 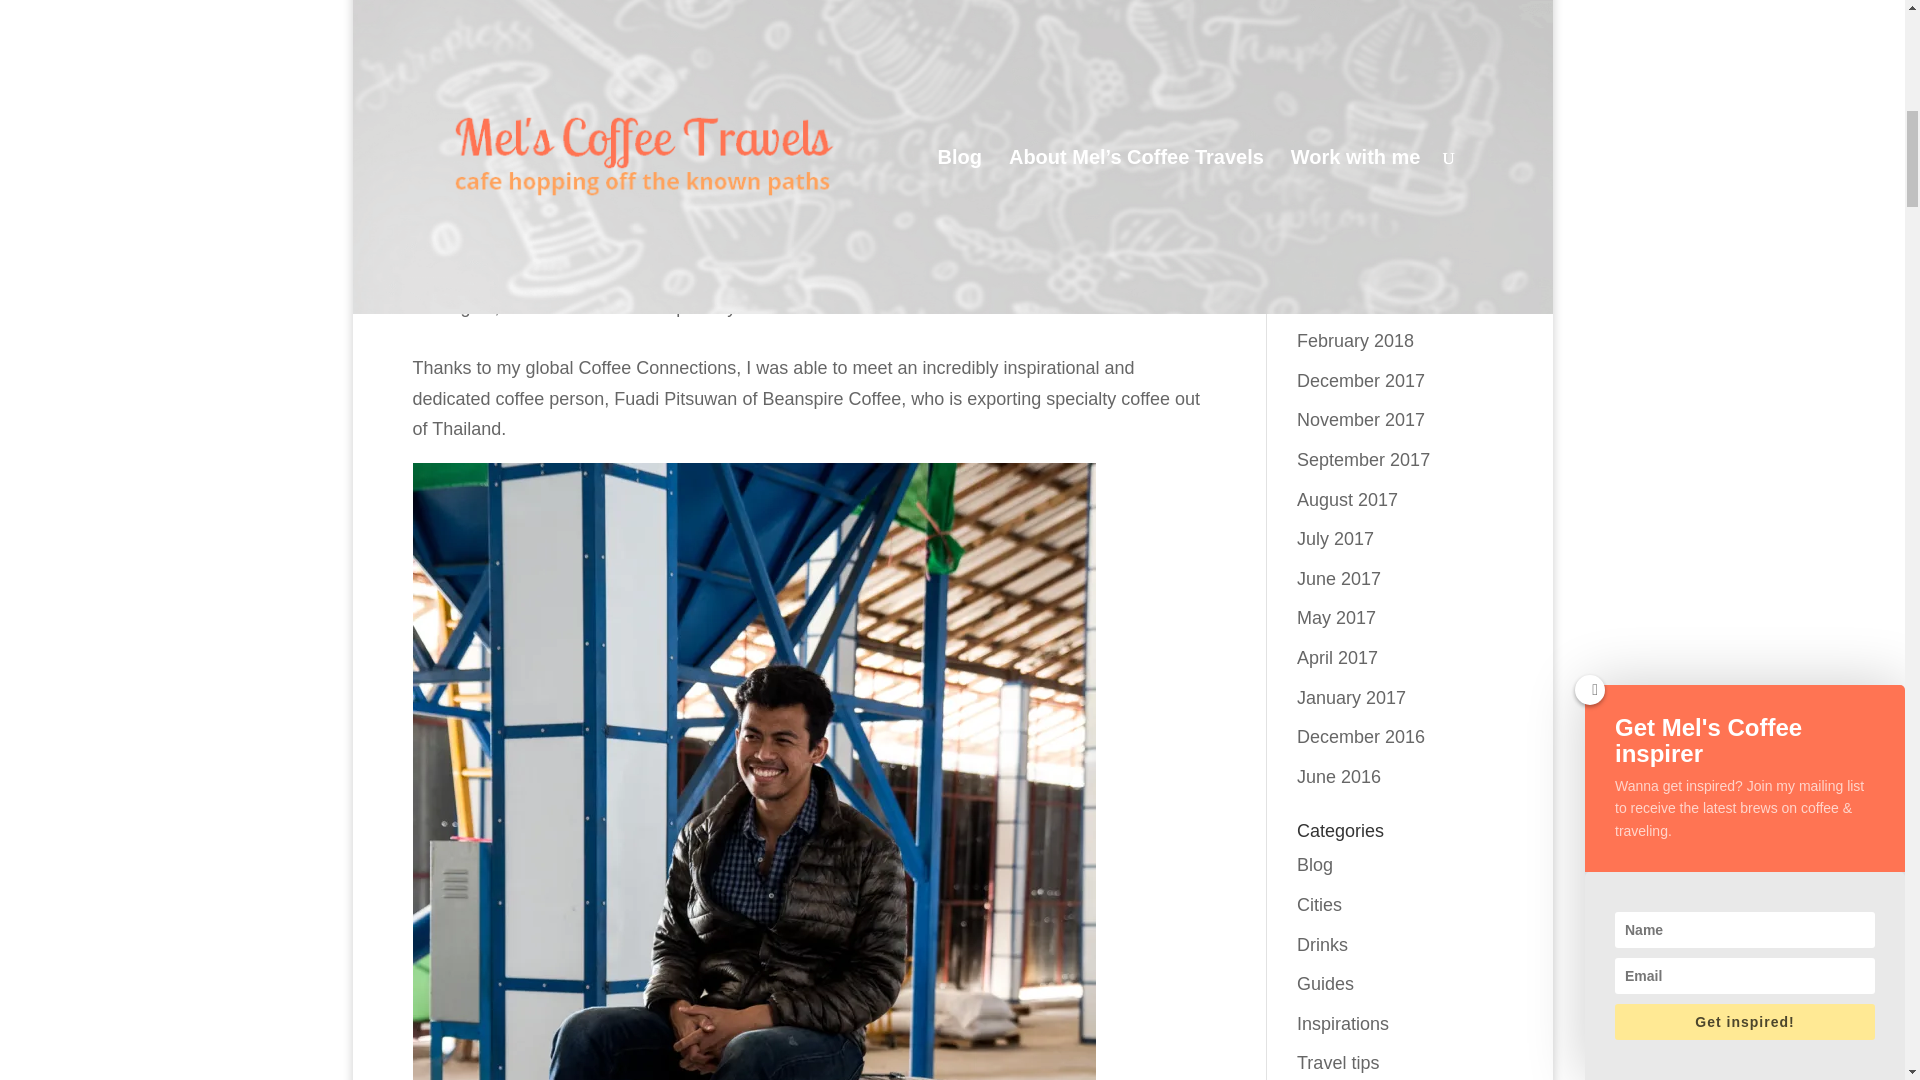 What do you see at coordinates (1347, 500) in the screenshot?
I see `August 2017` at bounding box center [1347, 500].